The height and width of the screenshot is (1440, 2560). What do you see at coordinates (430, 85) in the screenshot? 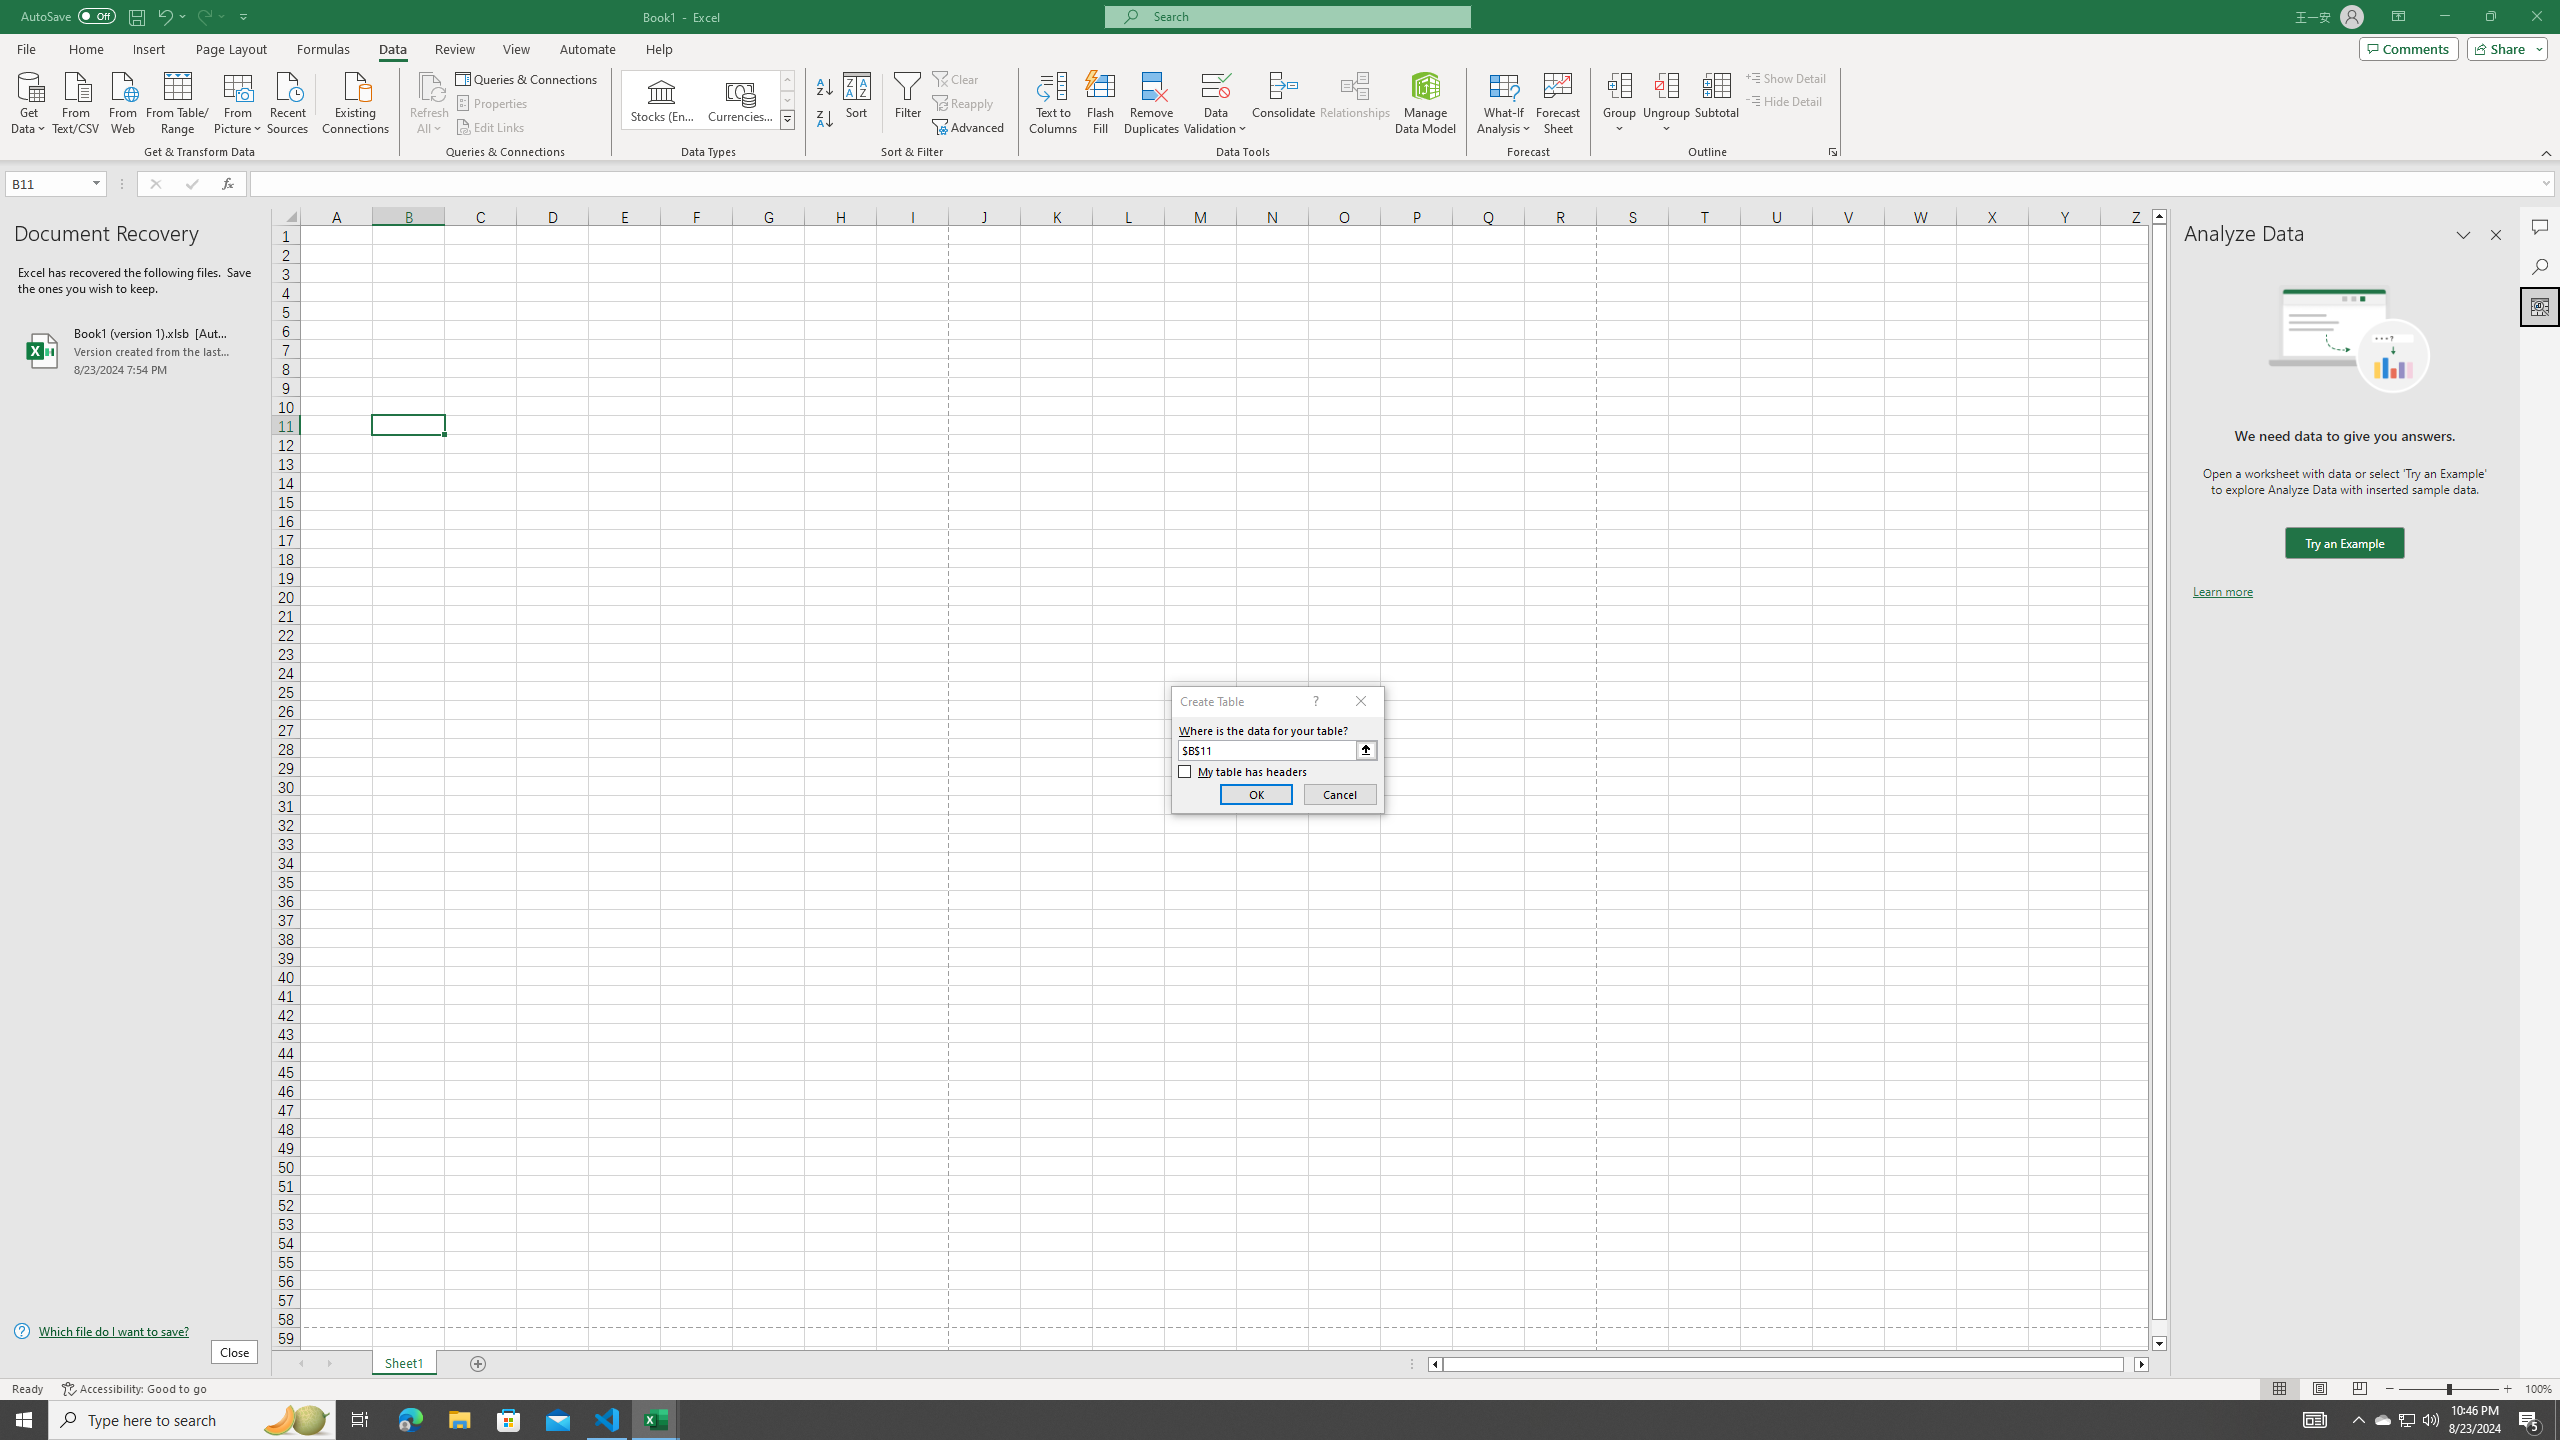
I see `Refresh All` at bounding box center [430, 85].